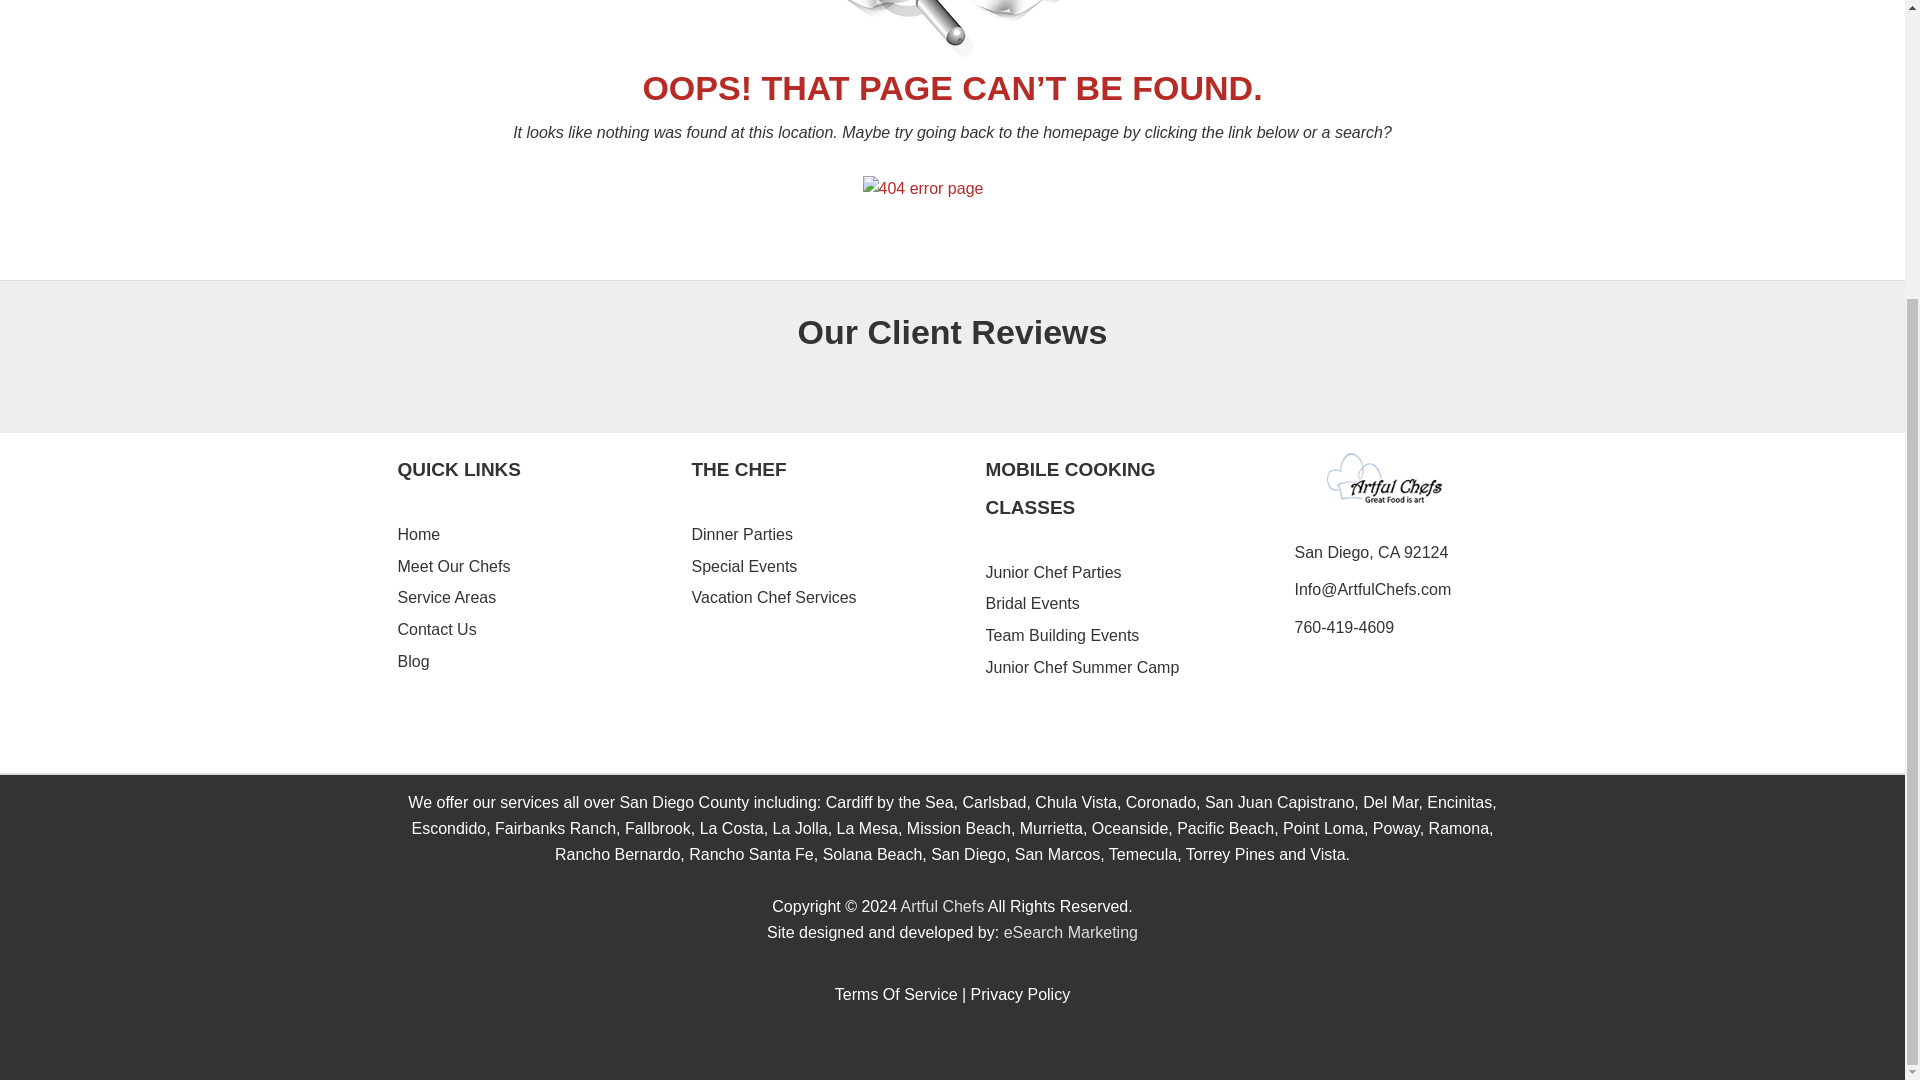 Image resolution: width=1920 pixels, height=1080 pixels. Describe the element at coordinates (934, 1056) in the screenshot. I see `Artful Chefs  Youtube` at that location.